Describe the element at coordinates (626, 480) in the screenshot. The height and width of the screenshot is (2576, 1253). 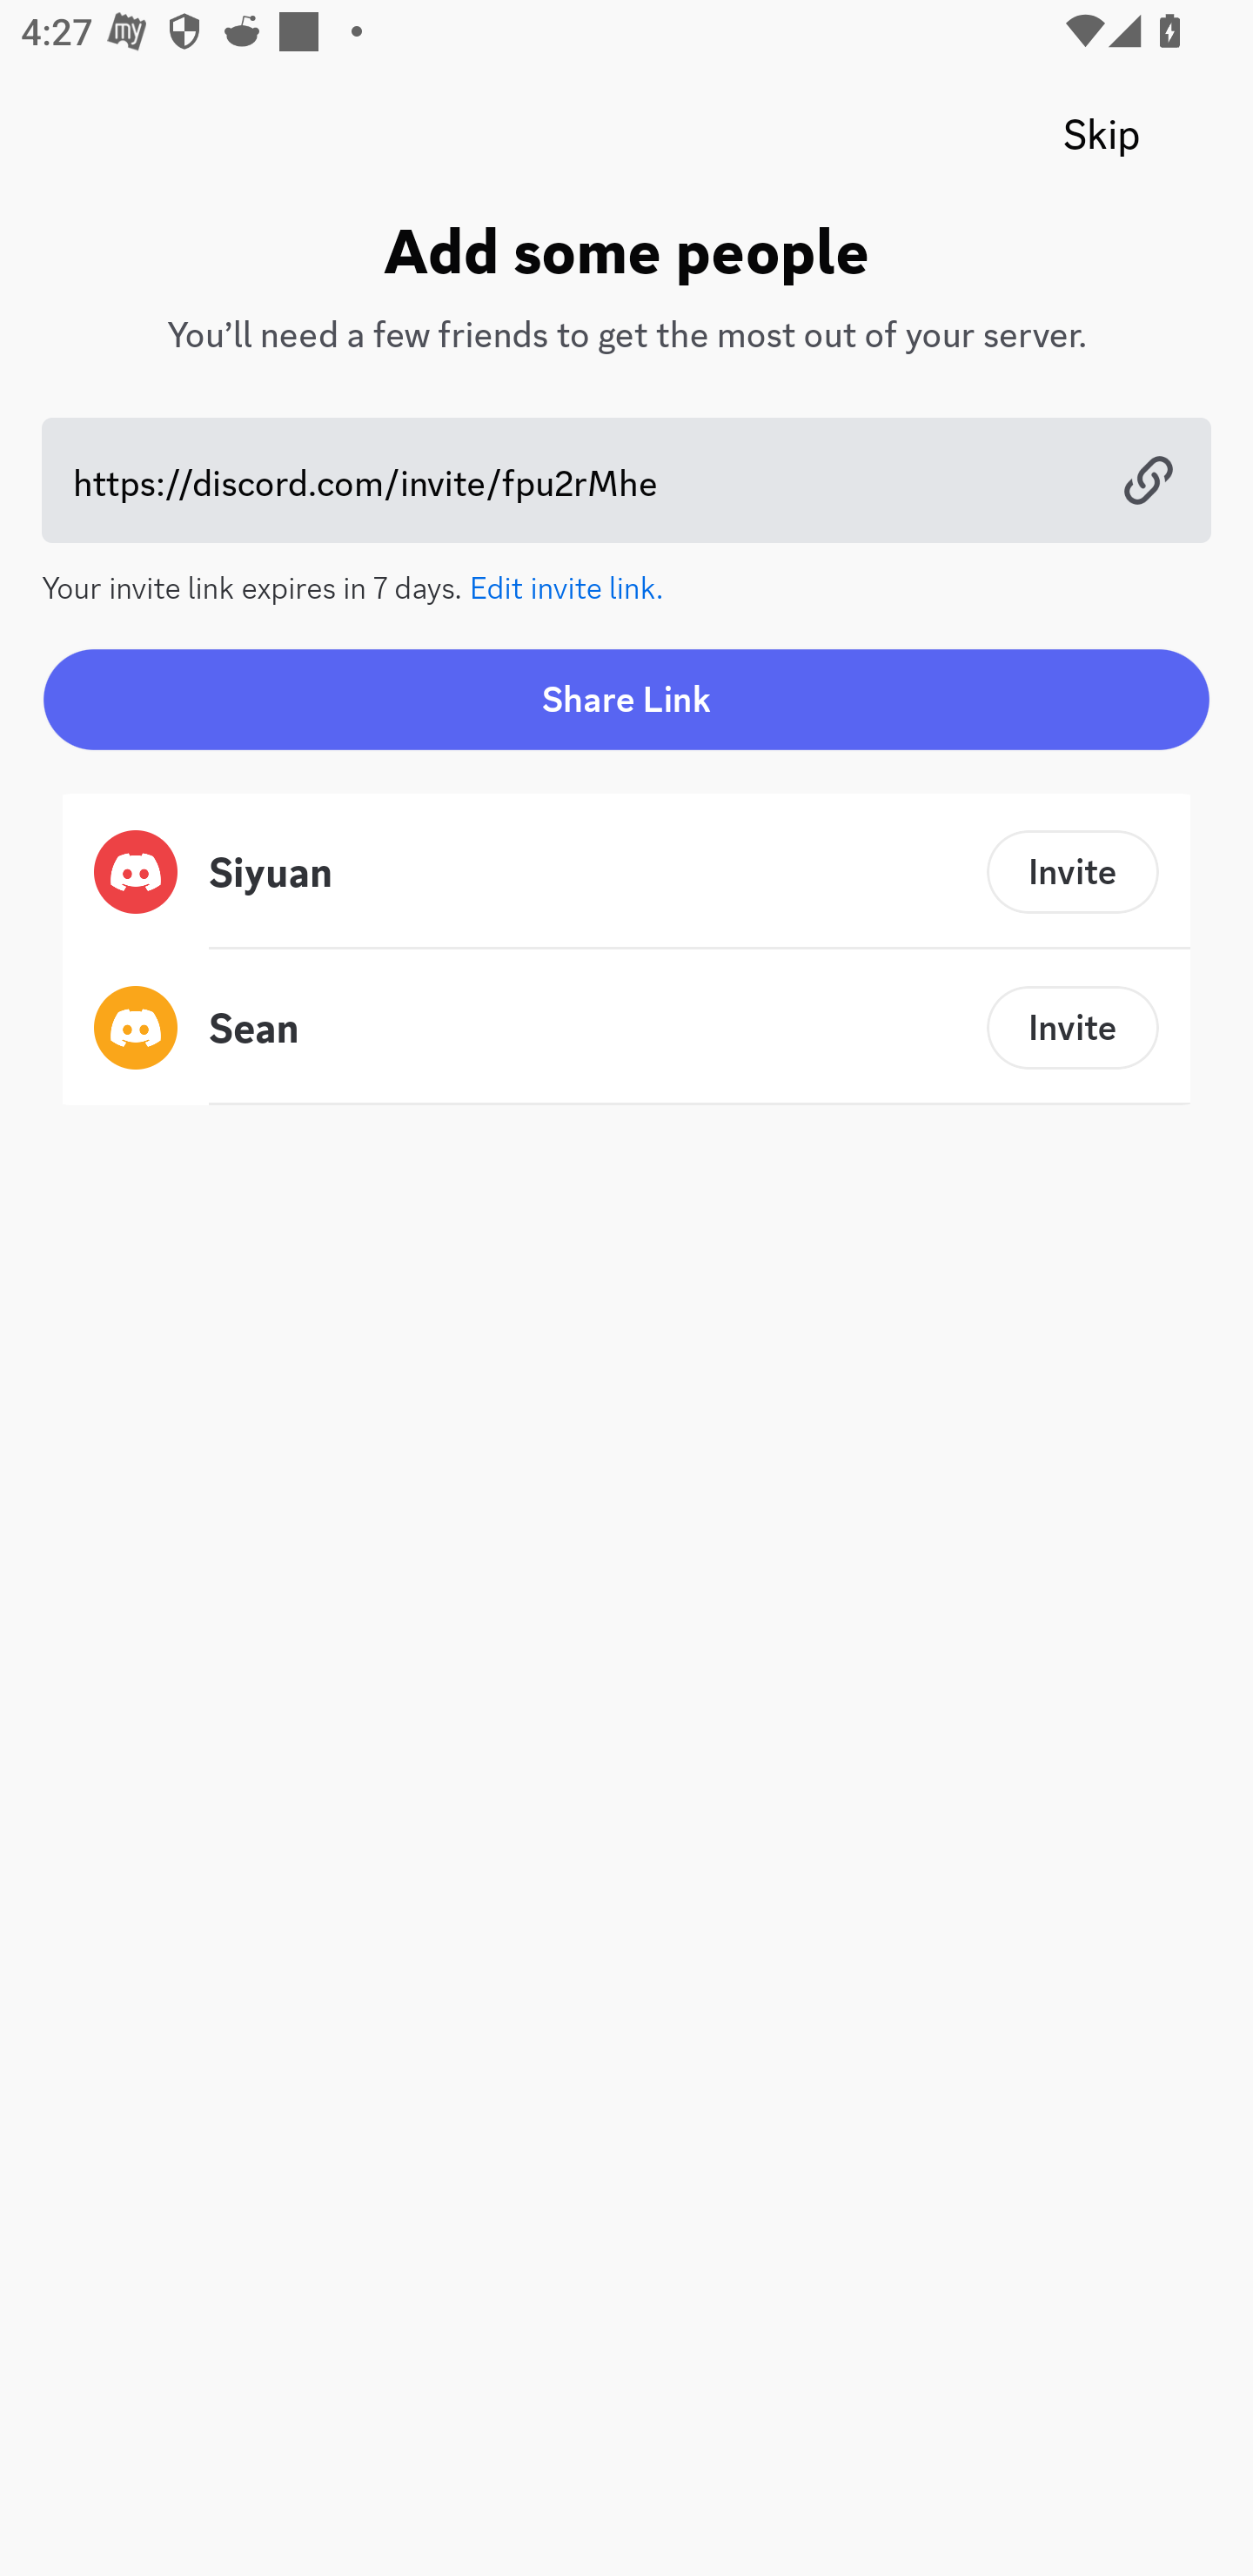
I see `Copy Link https://discord.com/invite/fpu2rMhe` at that location.